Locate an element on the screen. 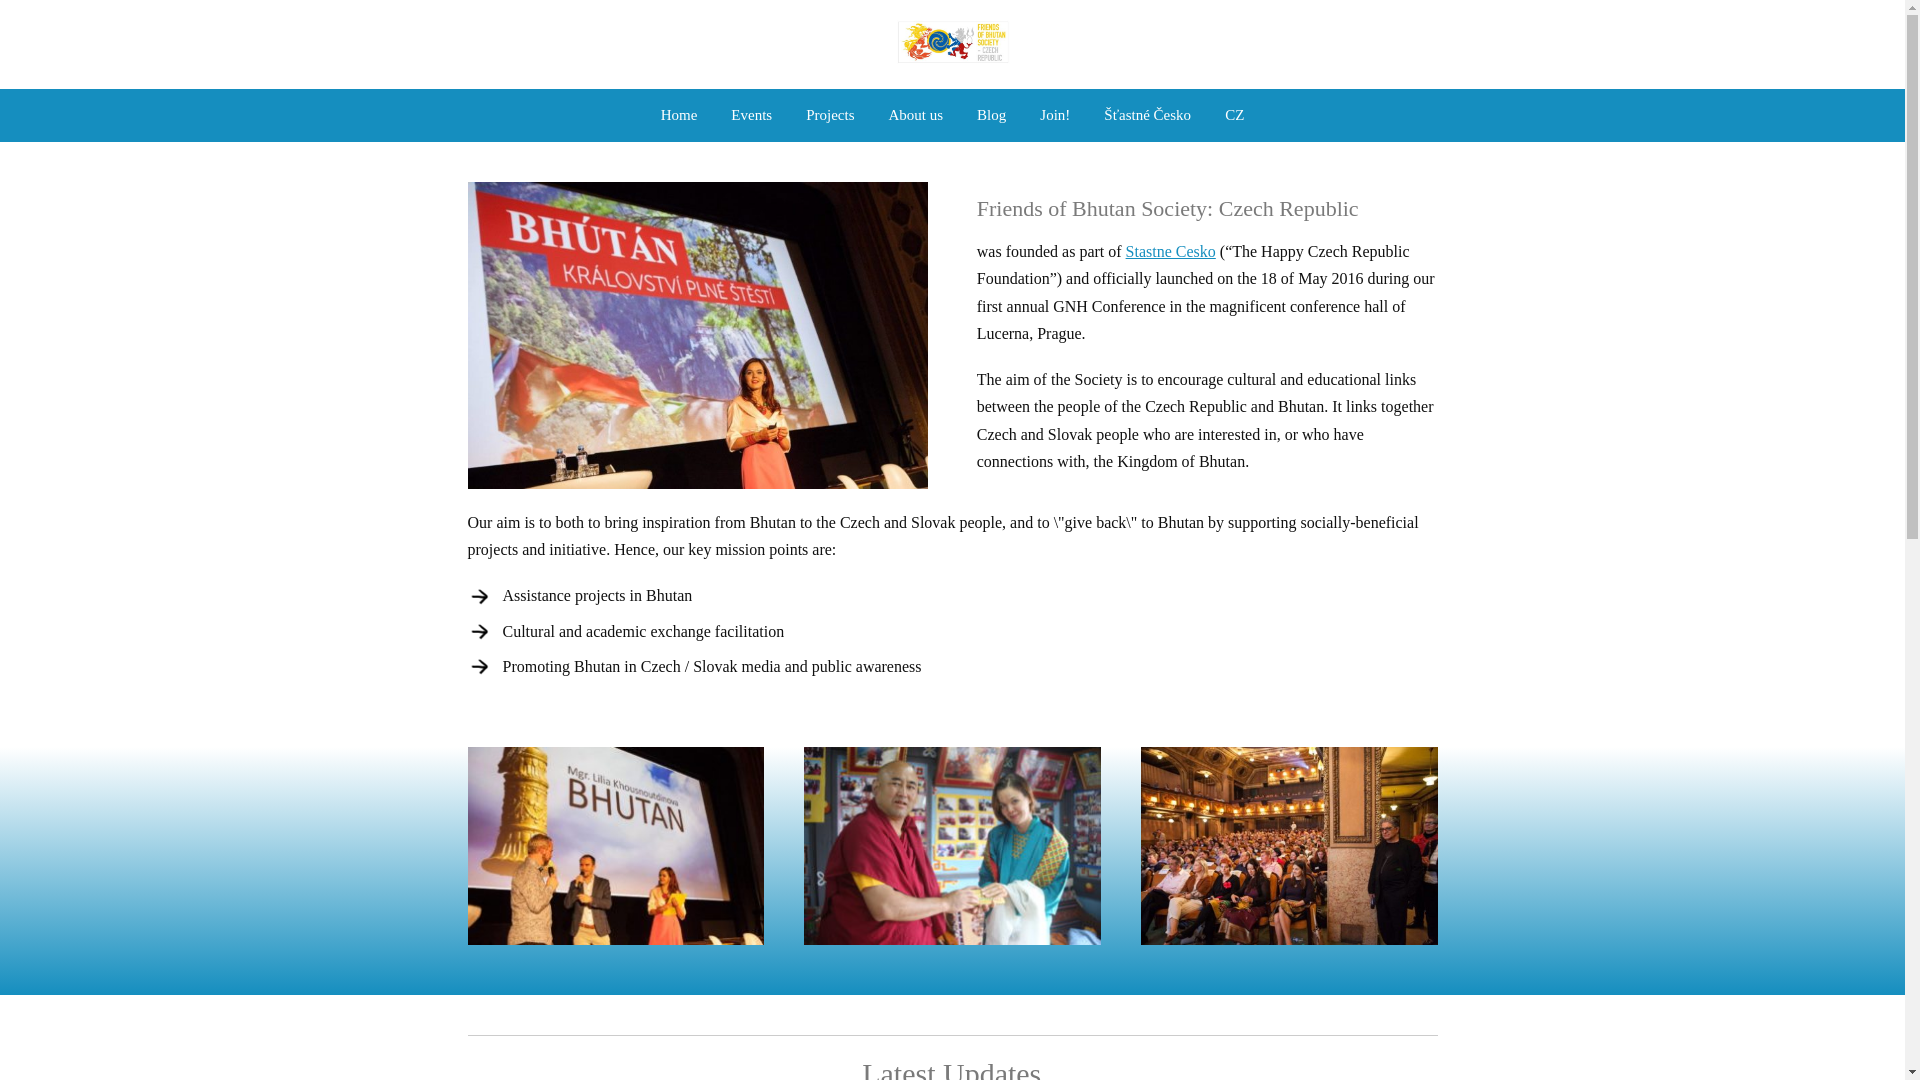 The height and width of the screenshot is (1080, 1920). Home is located at coordinates (678, 114).